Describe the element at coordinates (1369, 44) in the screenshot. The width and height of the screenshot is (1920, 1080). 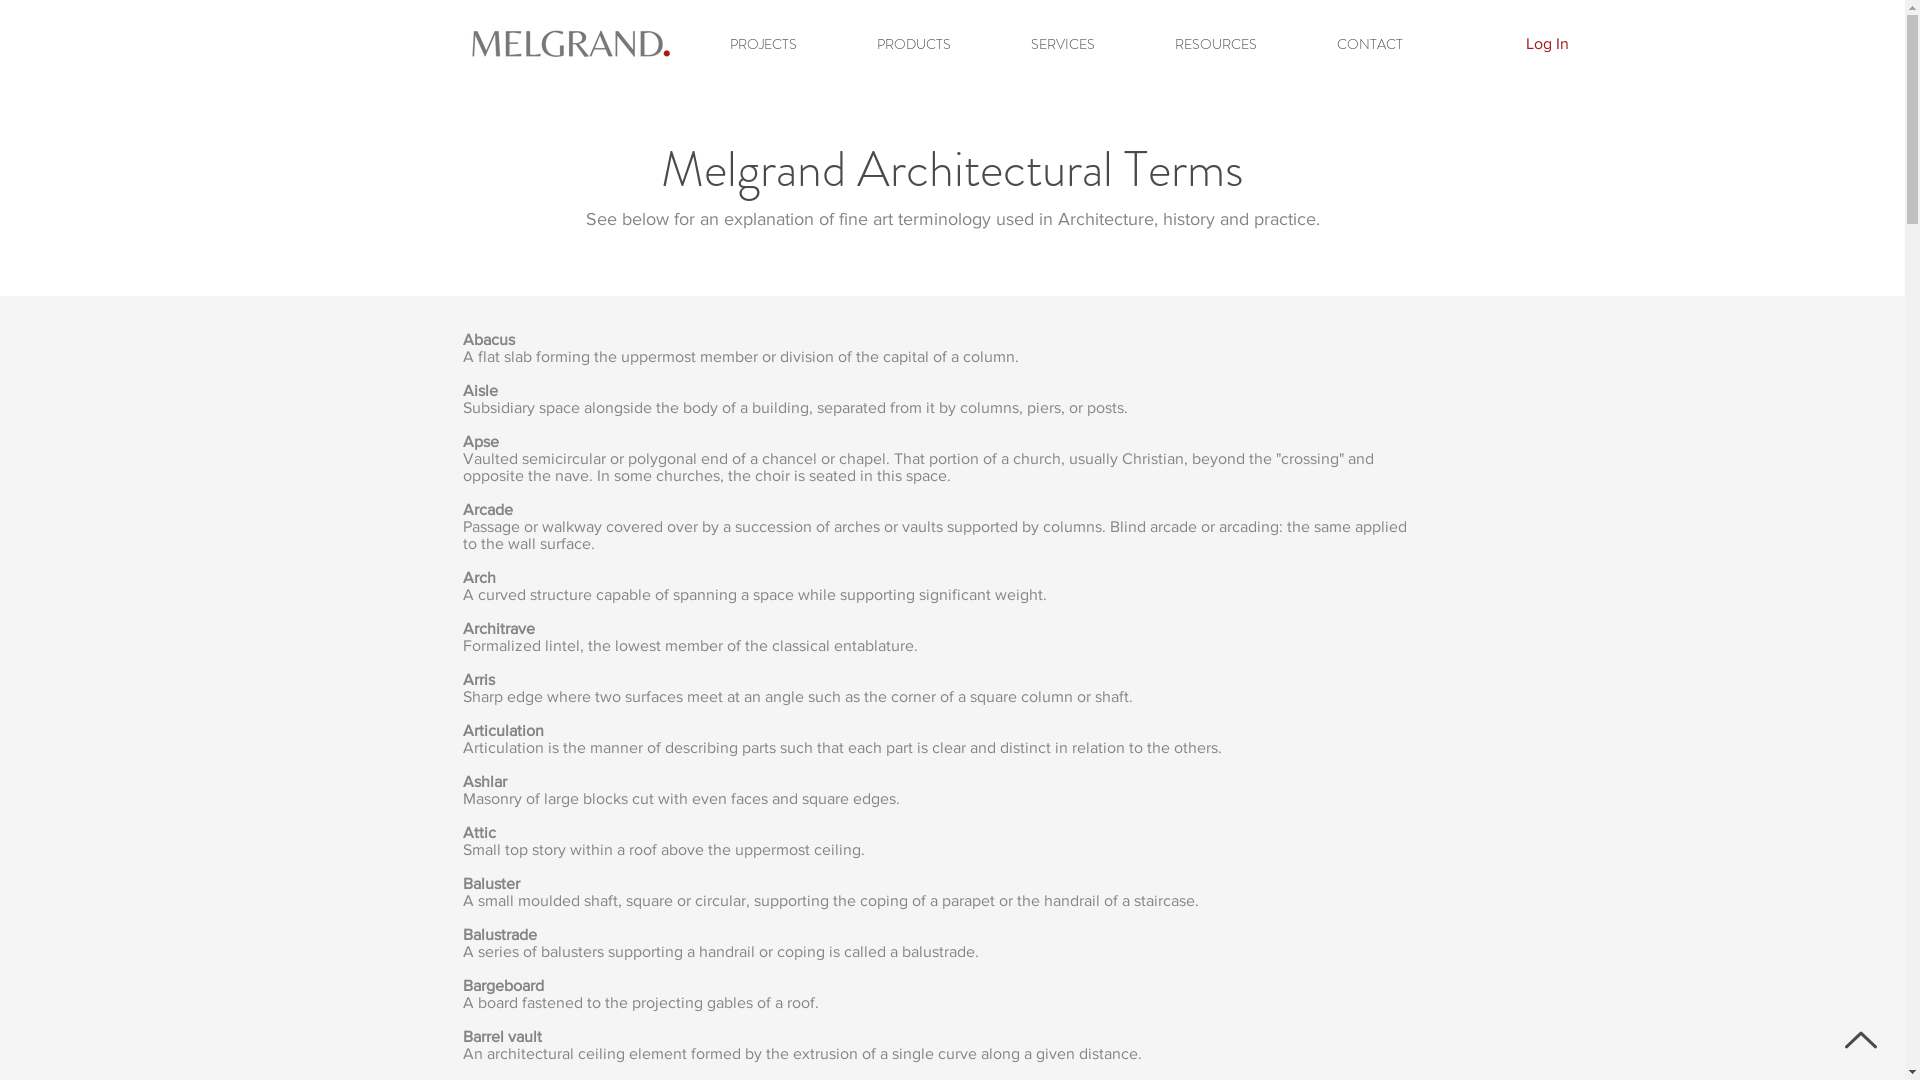
I see `CONTACT` at that location.